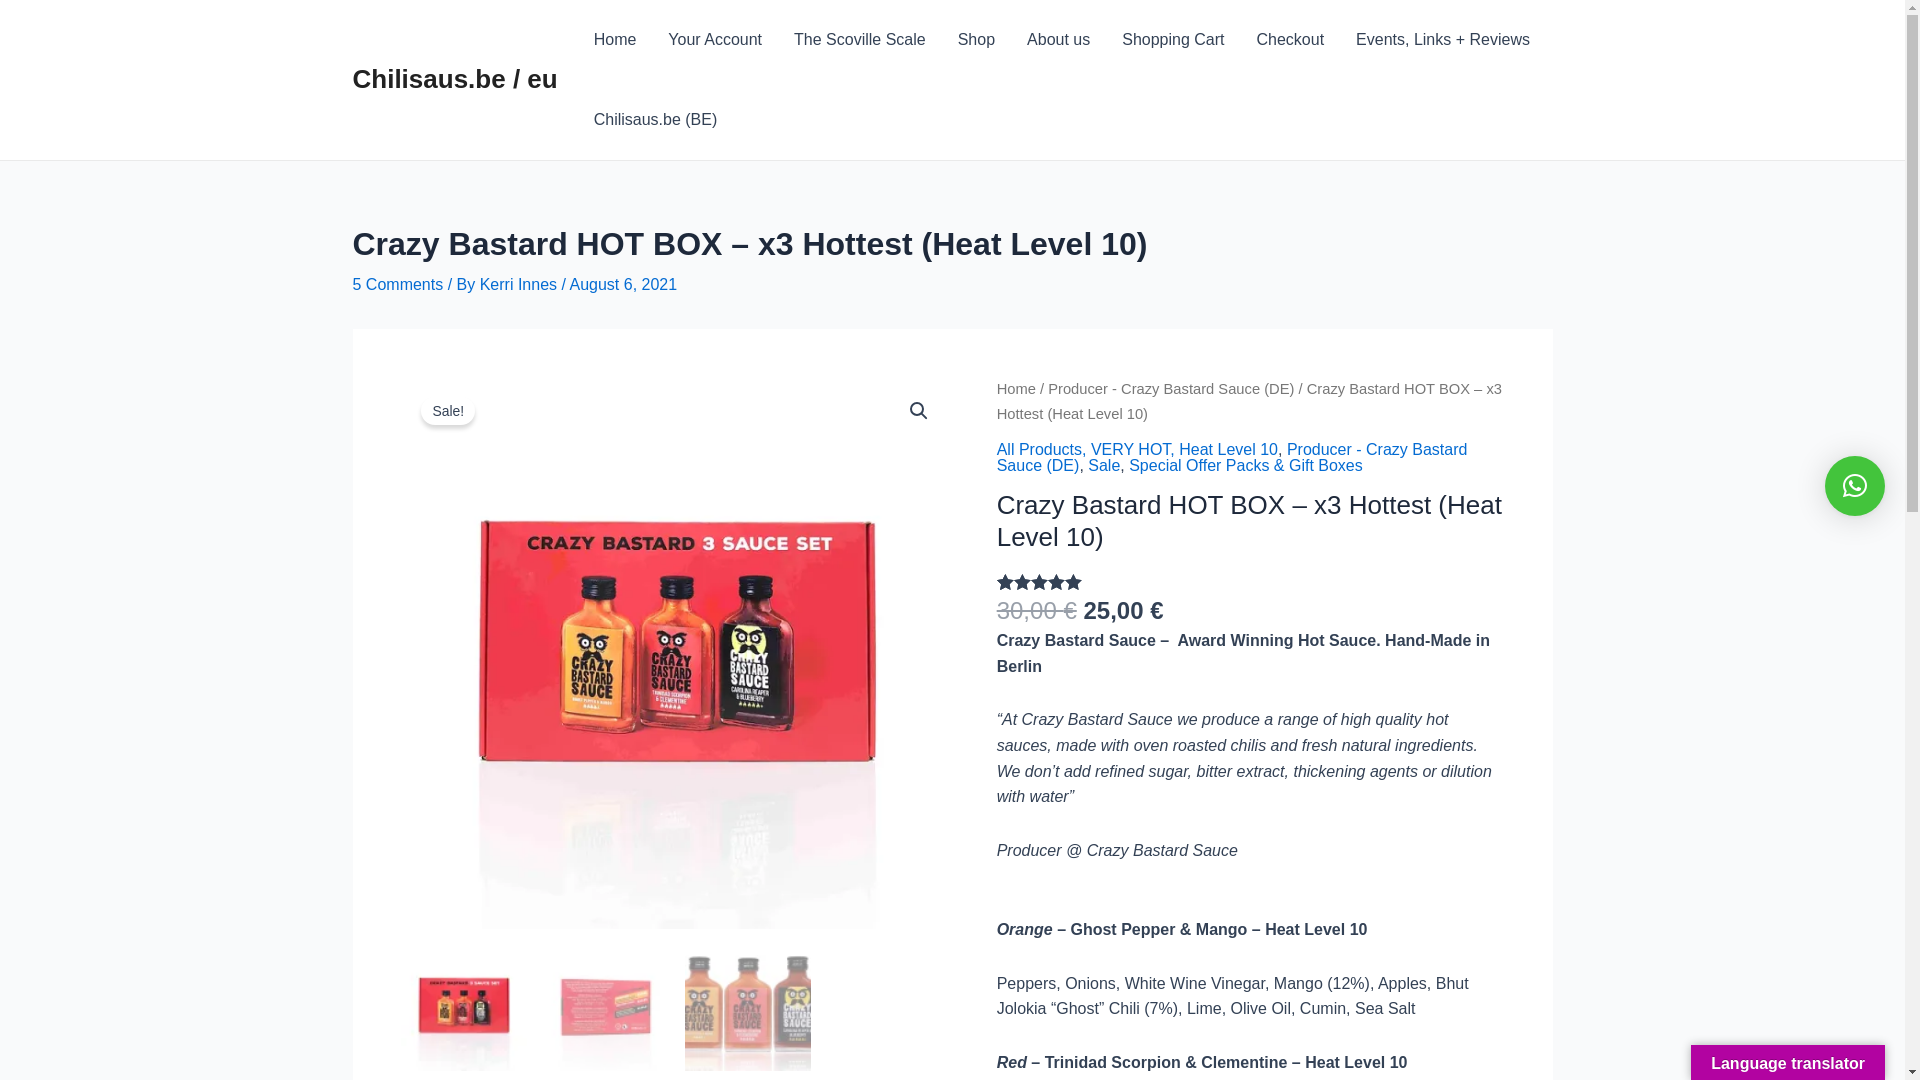  Describe the element at coordinates (1232, 458) in the screenshot. I see `Producer - Crazy Bastard Sauce (DE)` at that location.